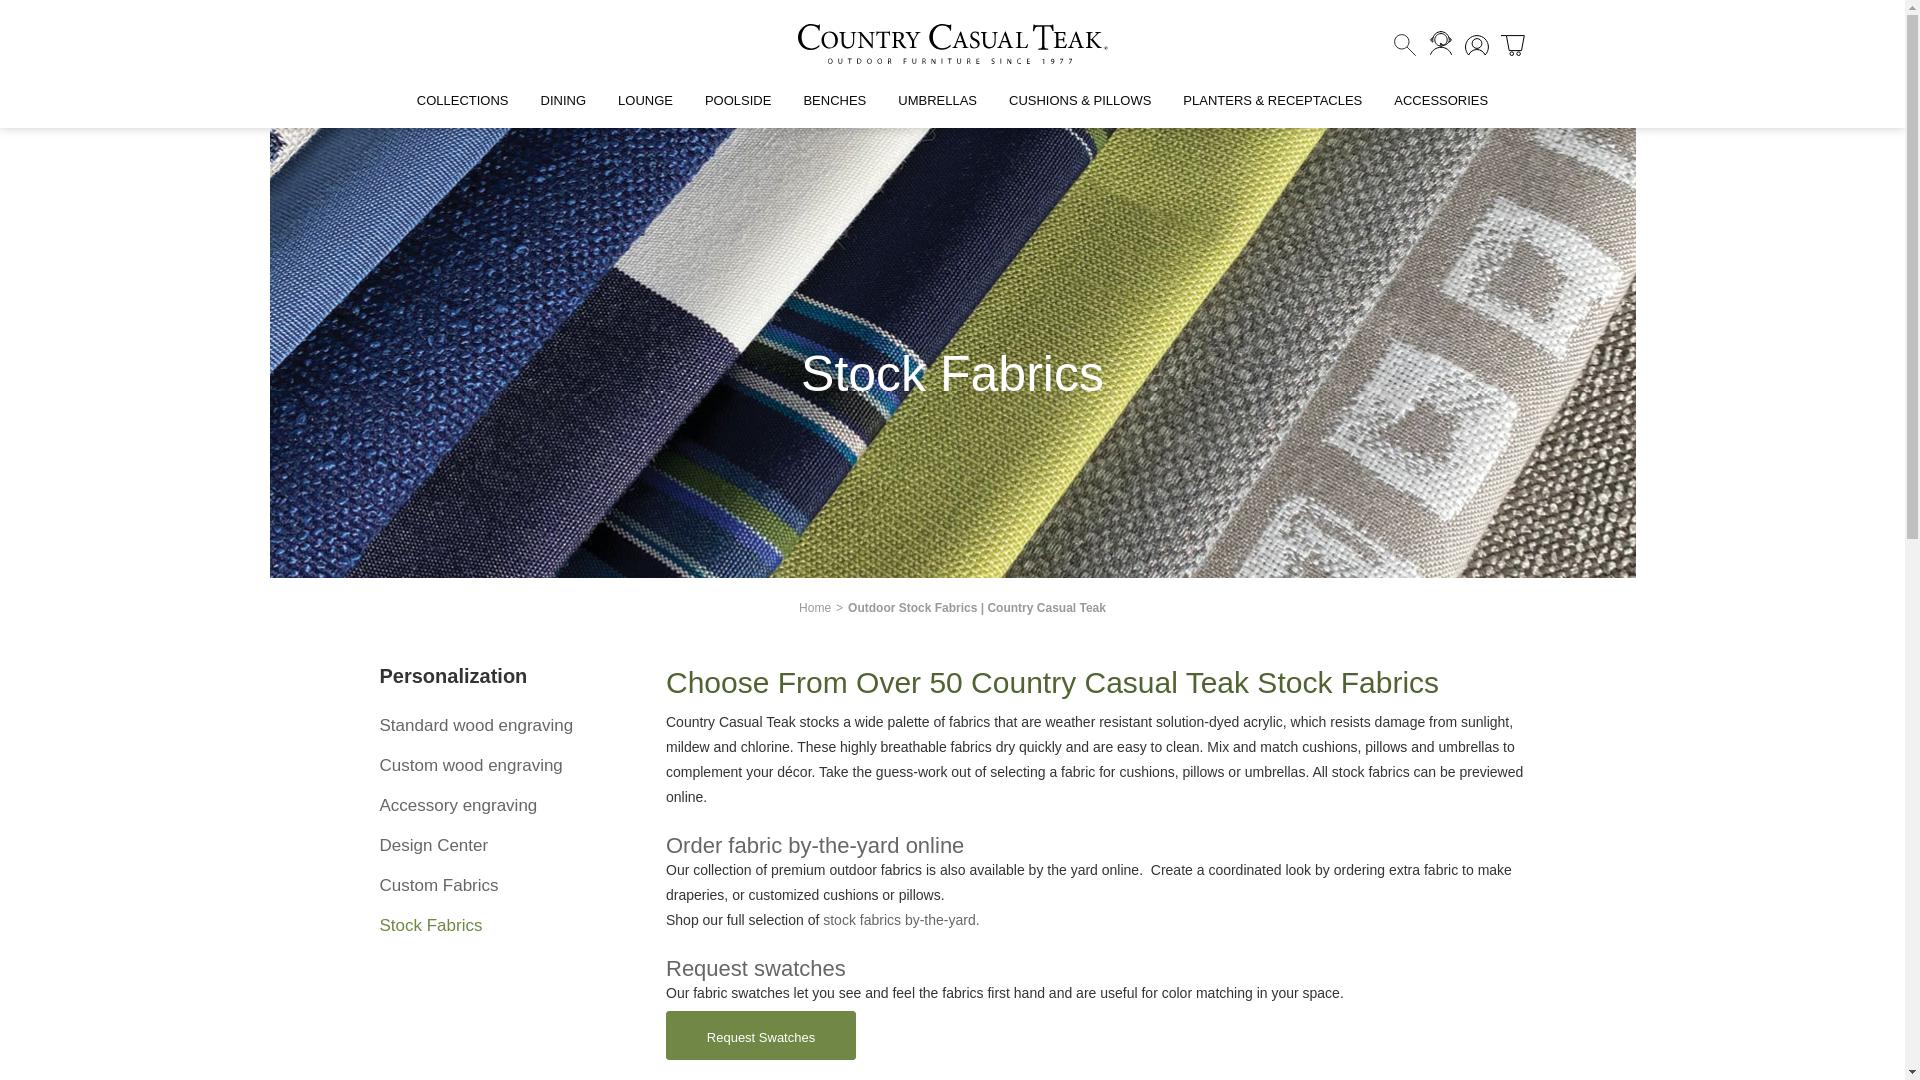 The width and height of the screenshot is (1920, 1080). I want to click on Search, so click(1404, 45).